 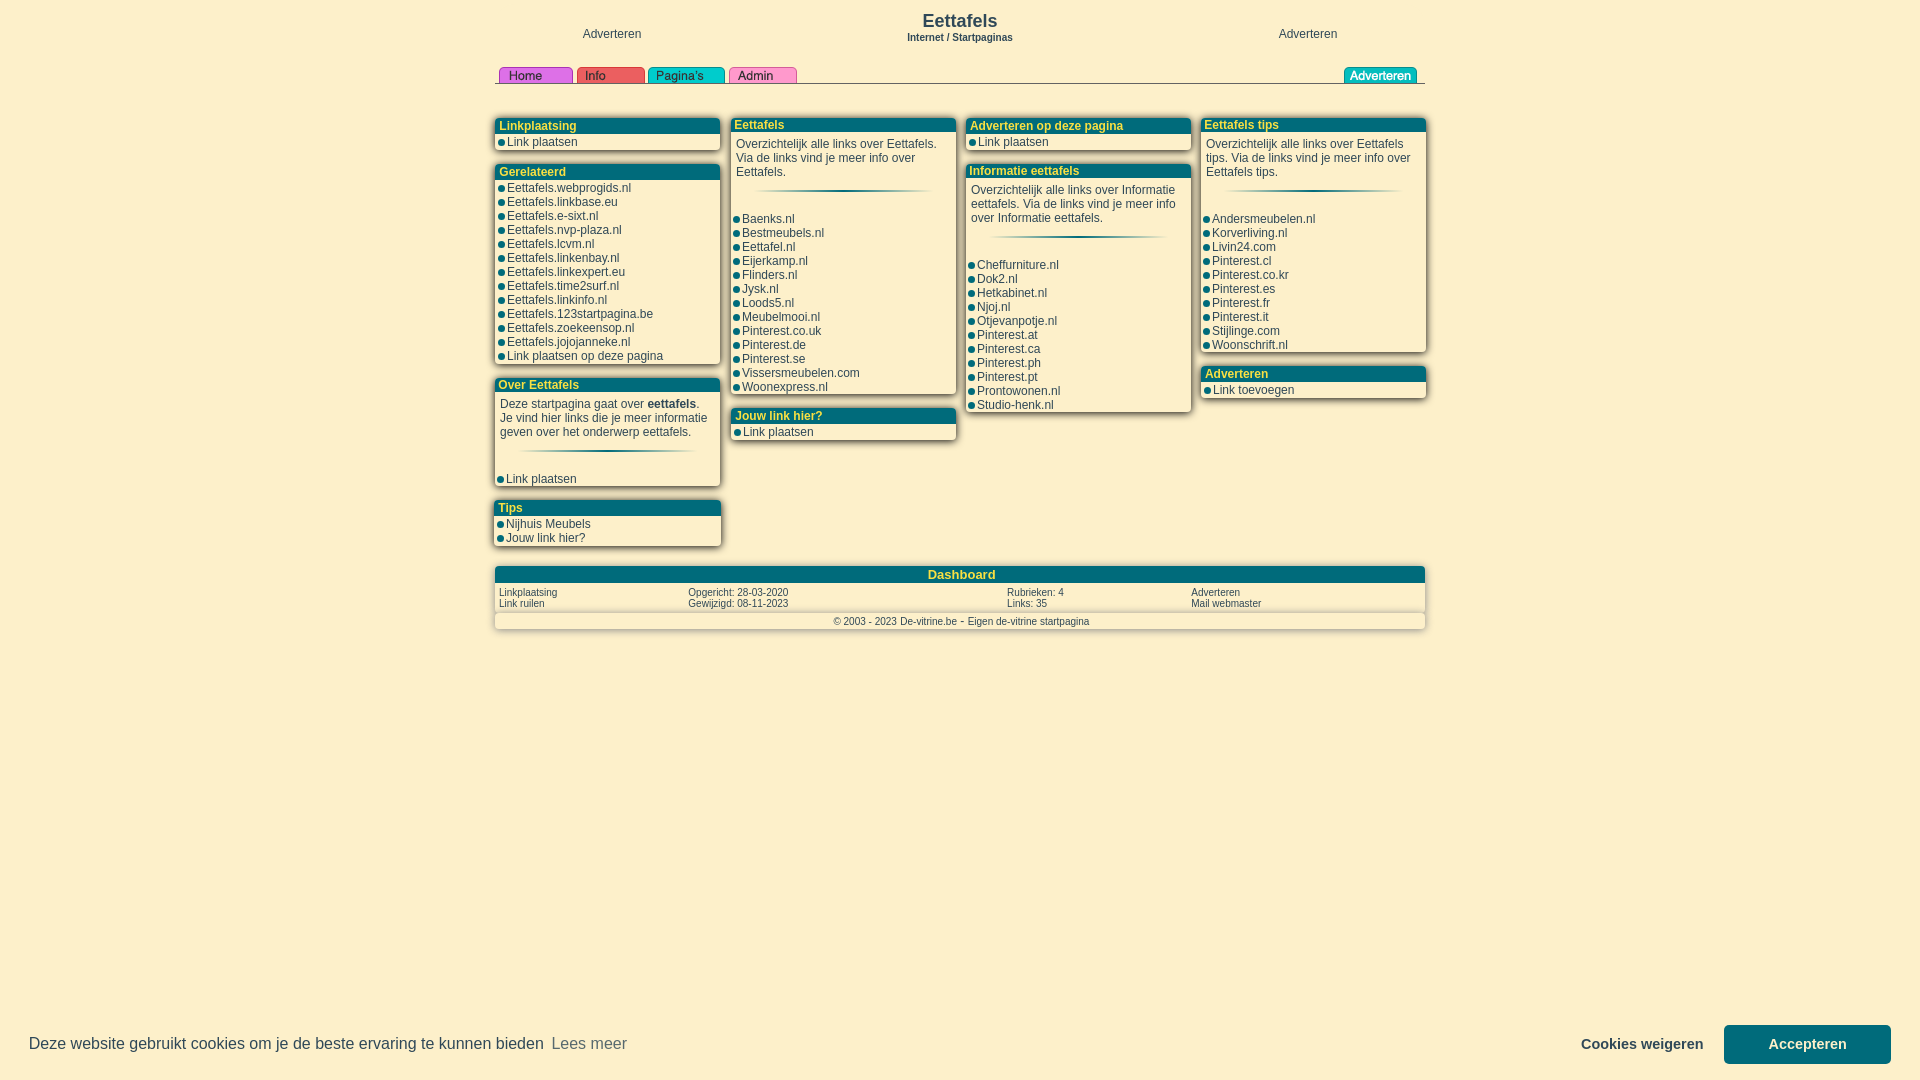 I want to click on Pinterest.cl, so click(x=1242, y=261).